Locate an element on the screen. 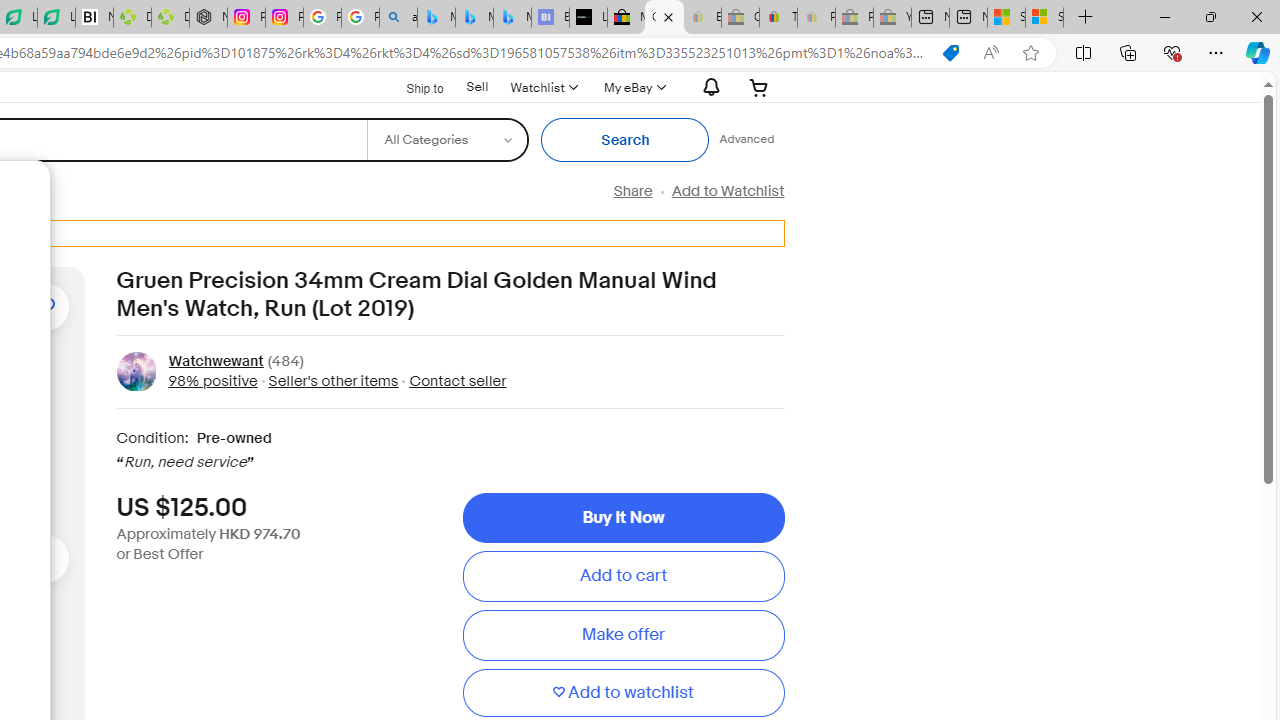 The height and width of the screenshot is (720, 1280). Threats and offensive language policy | eBay is located at coordinates (778, 18).